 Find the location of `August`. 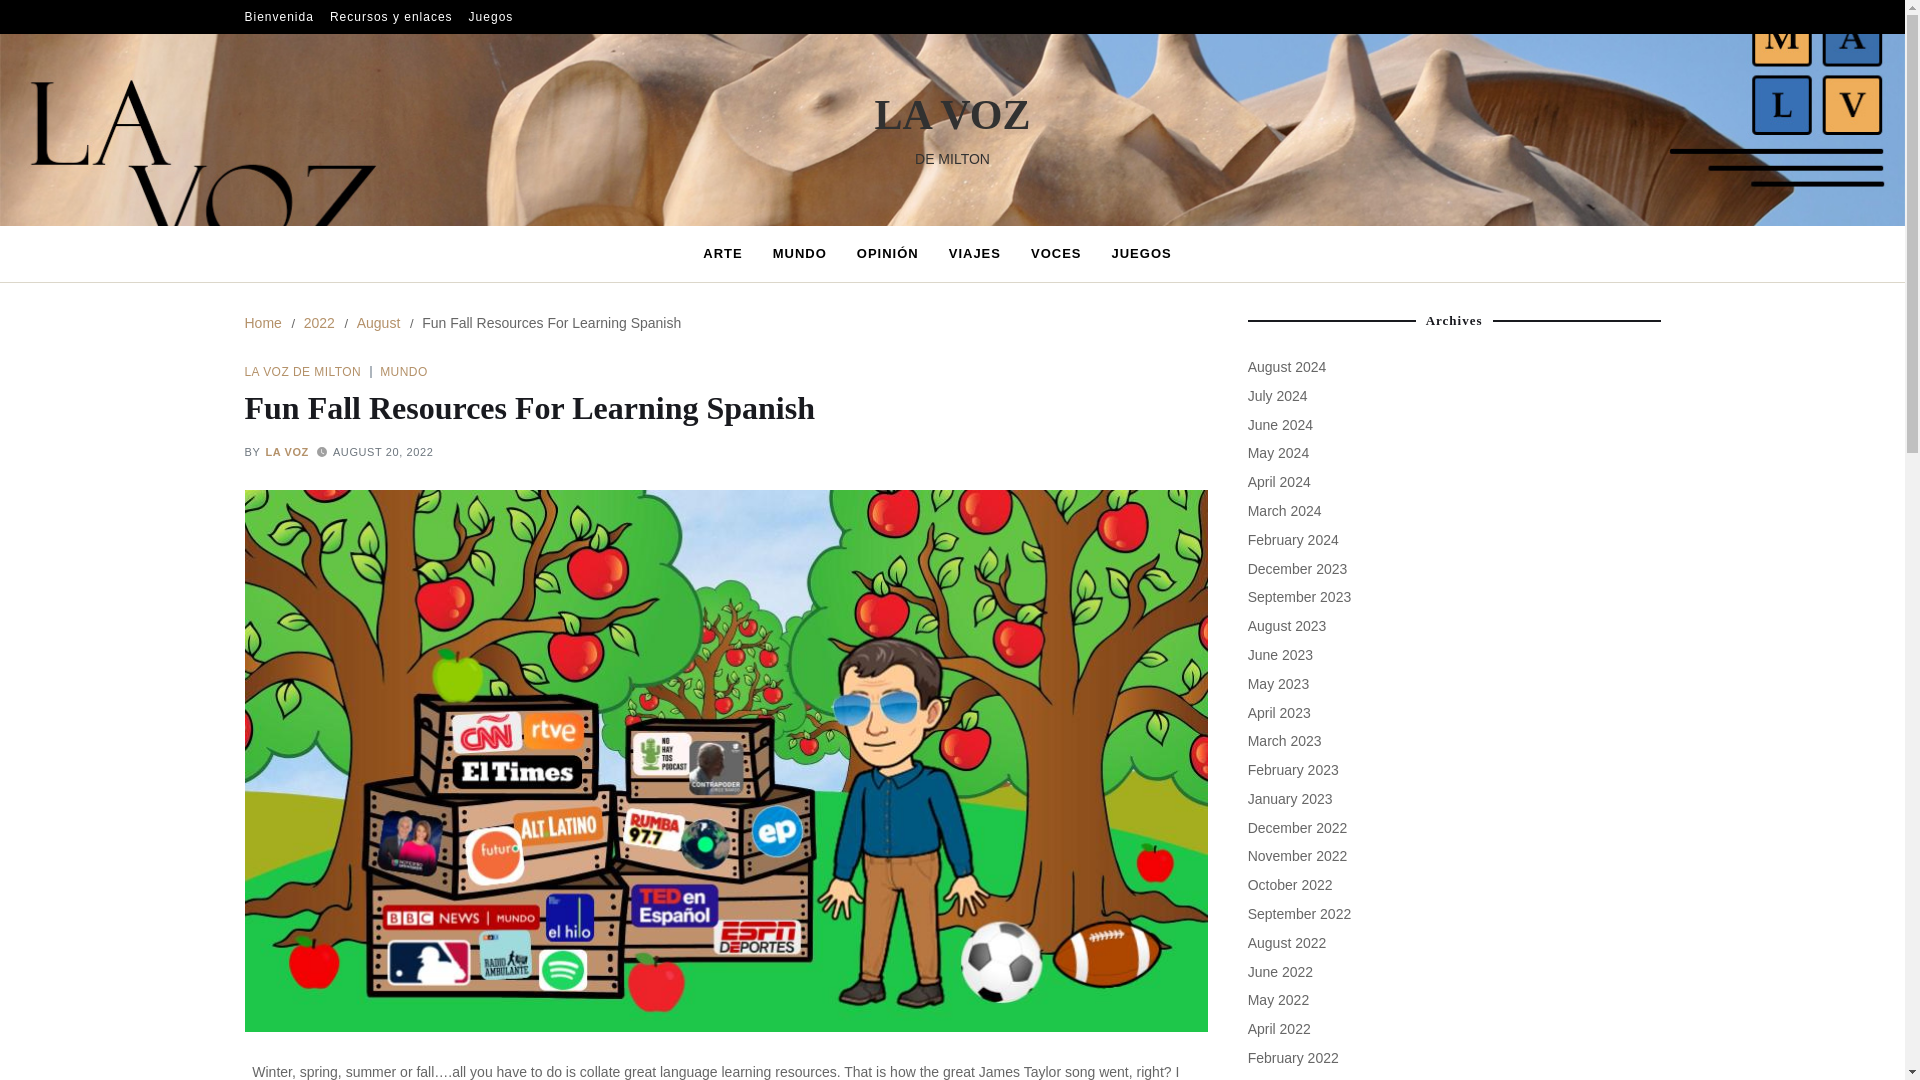

August is located at coordinates (379, 322).